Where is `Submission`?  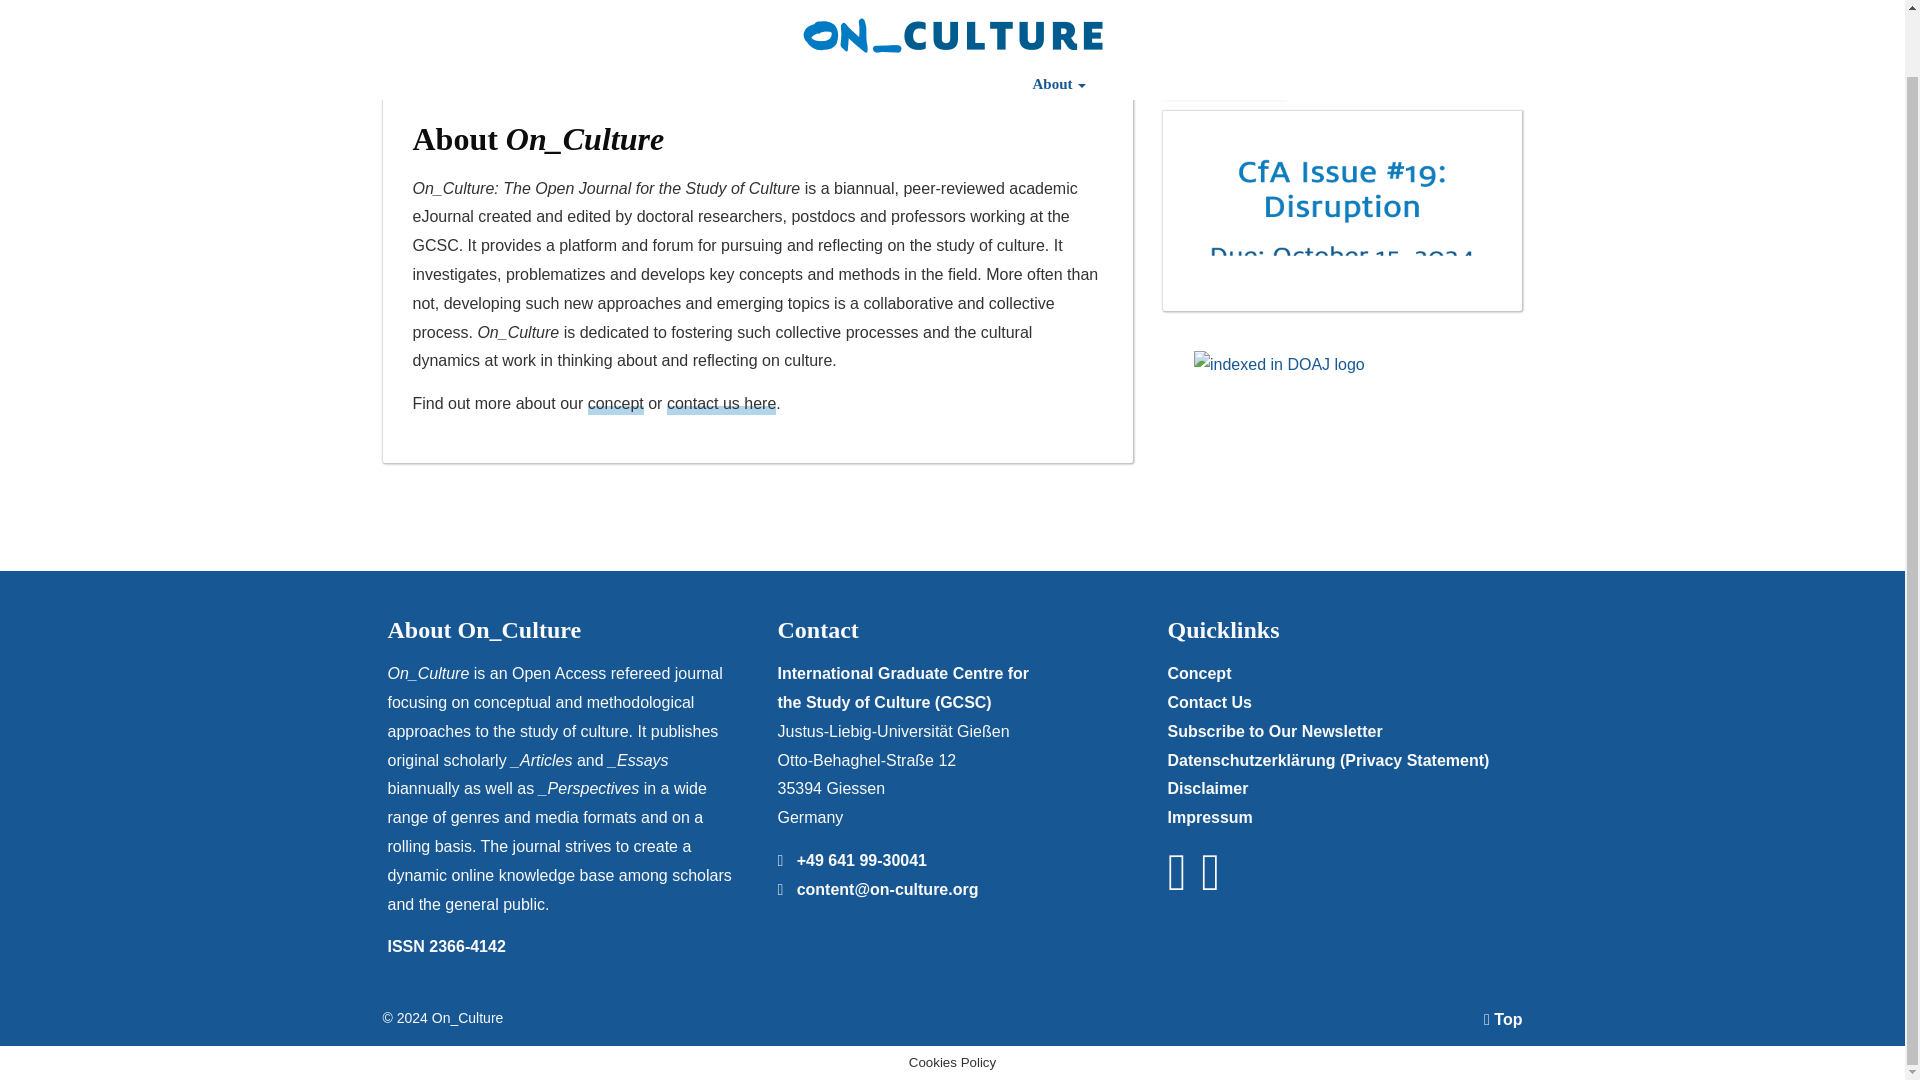 Submission is located at coordinates (788, 17).